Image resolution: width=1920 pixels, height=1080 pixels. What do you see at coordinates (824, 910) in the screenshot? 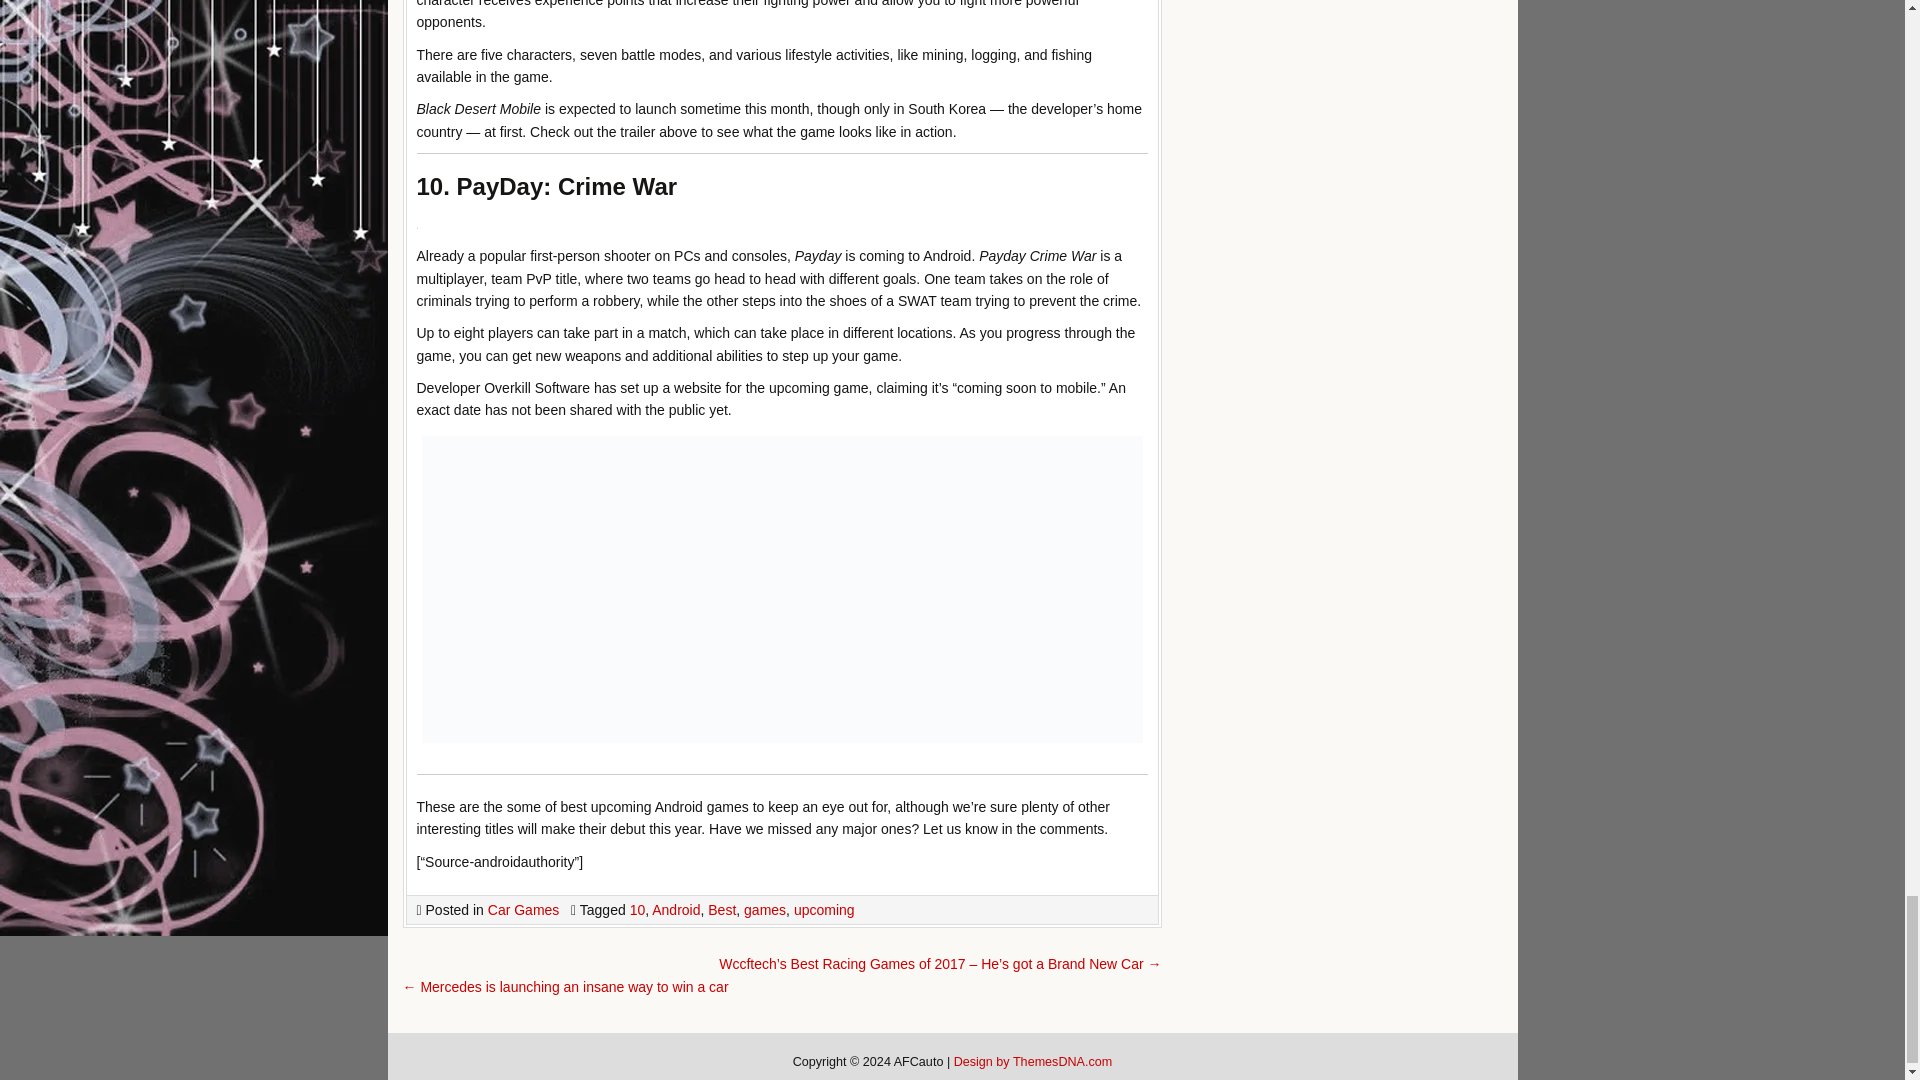
I see `upcoming` at bounding box center [824, 910].